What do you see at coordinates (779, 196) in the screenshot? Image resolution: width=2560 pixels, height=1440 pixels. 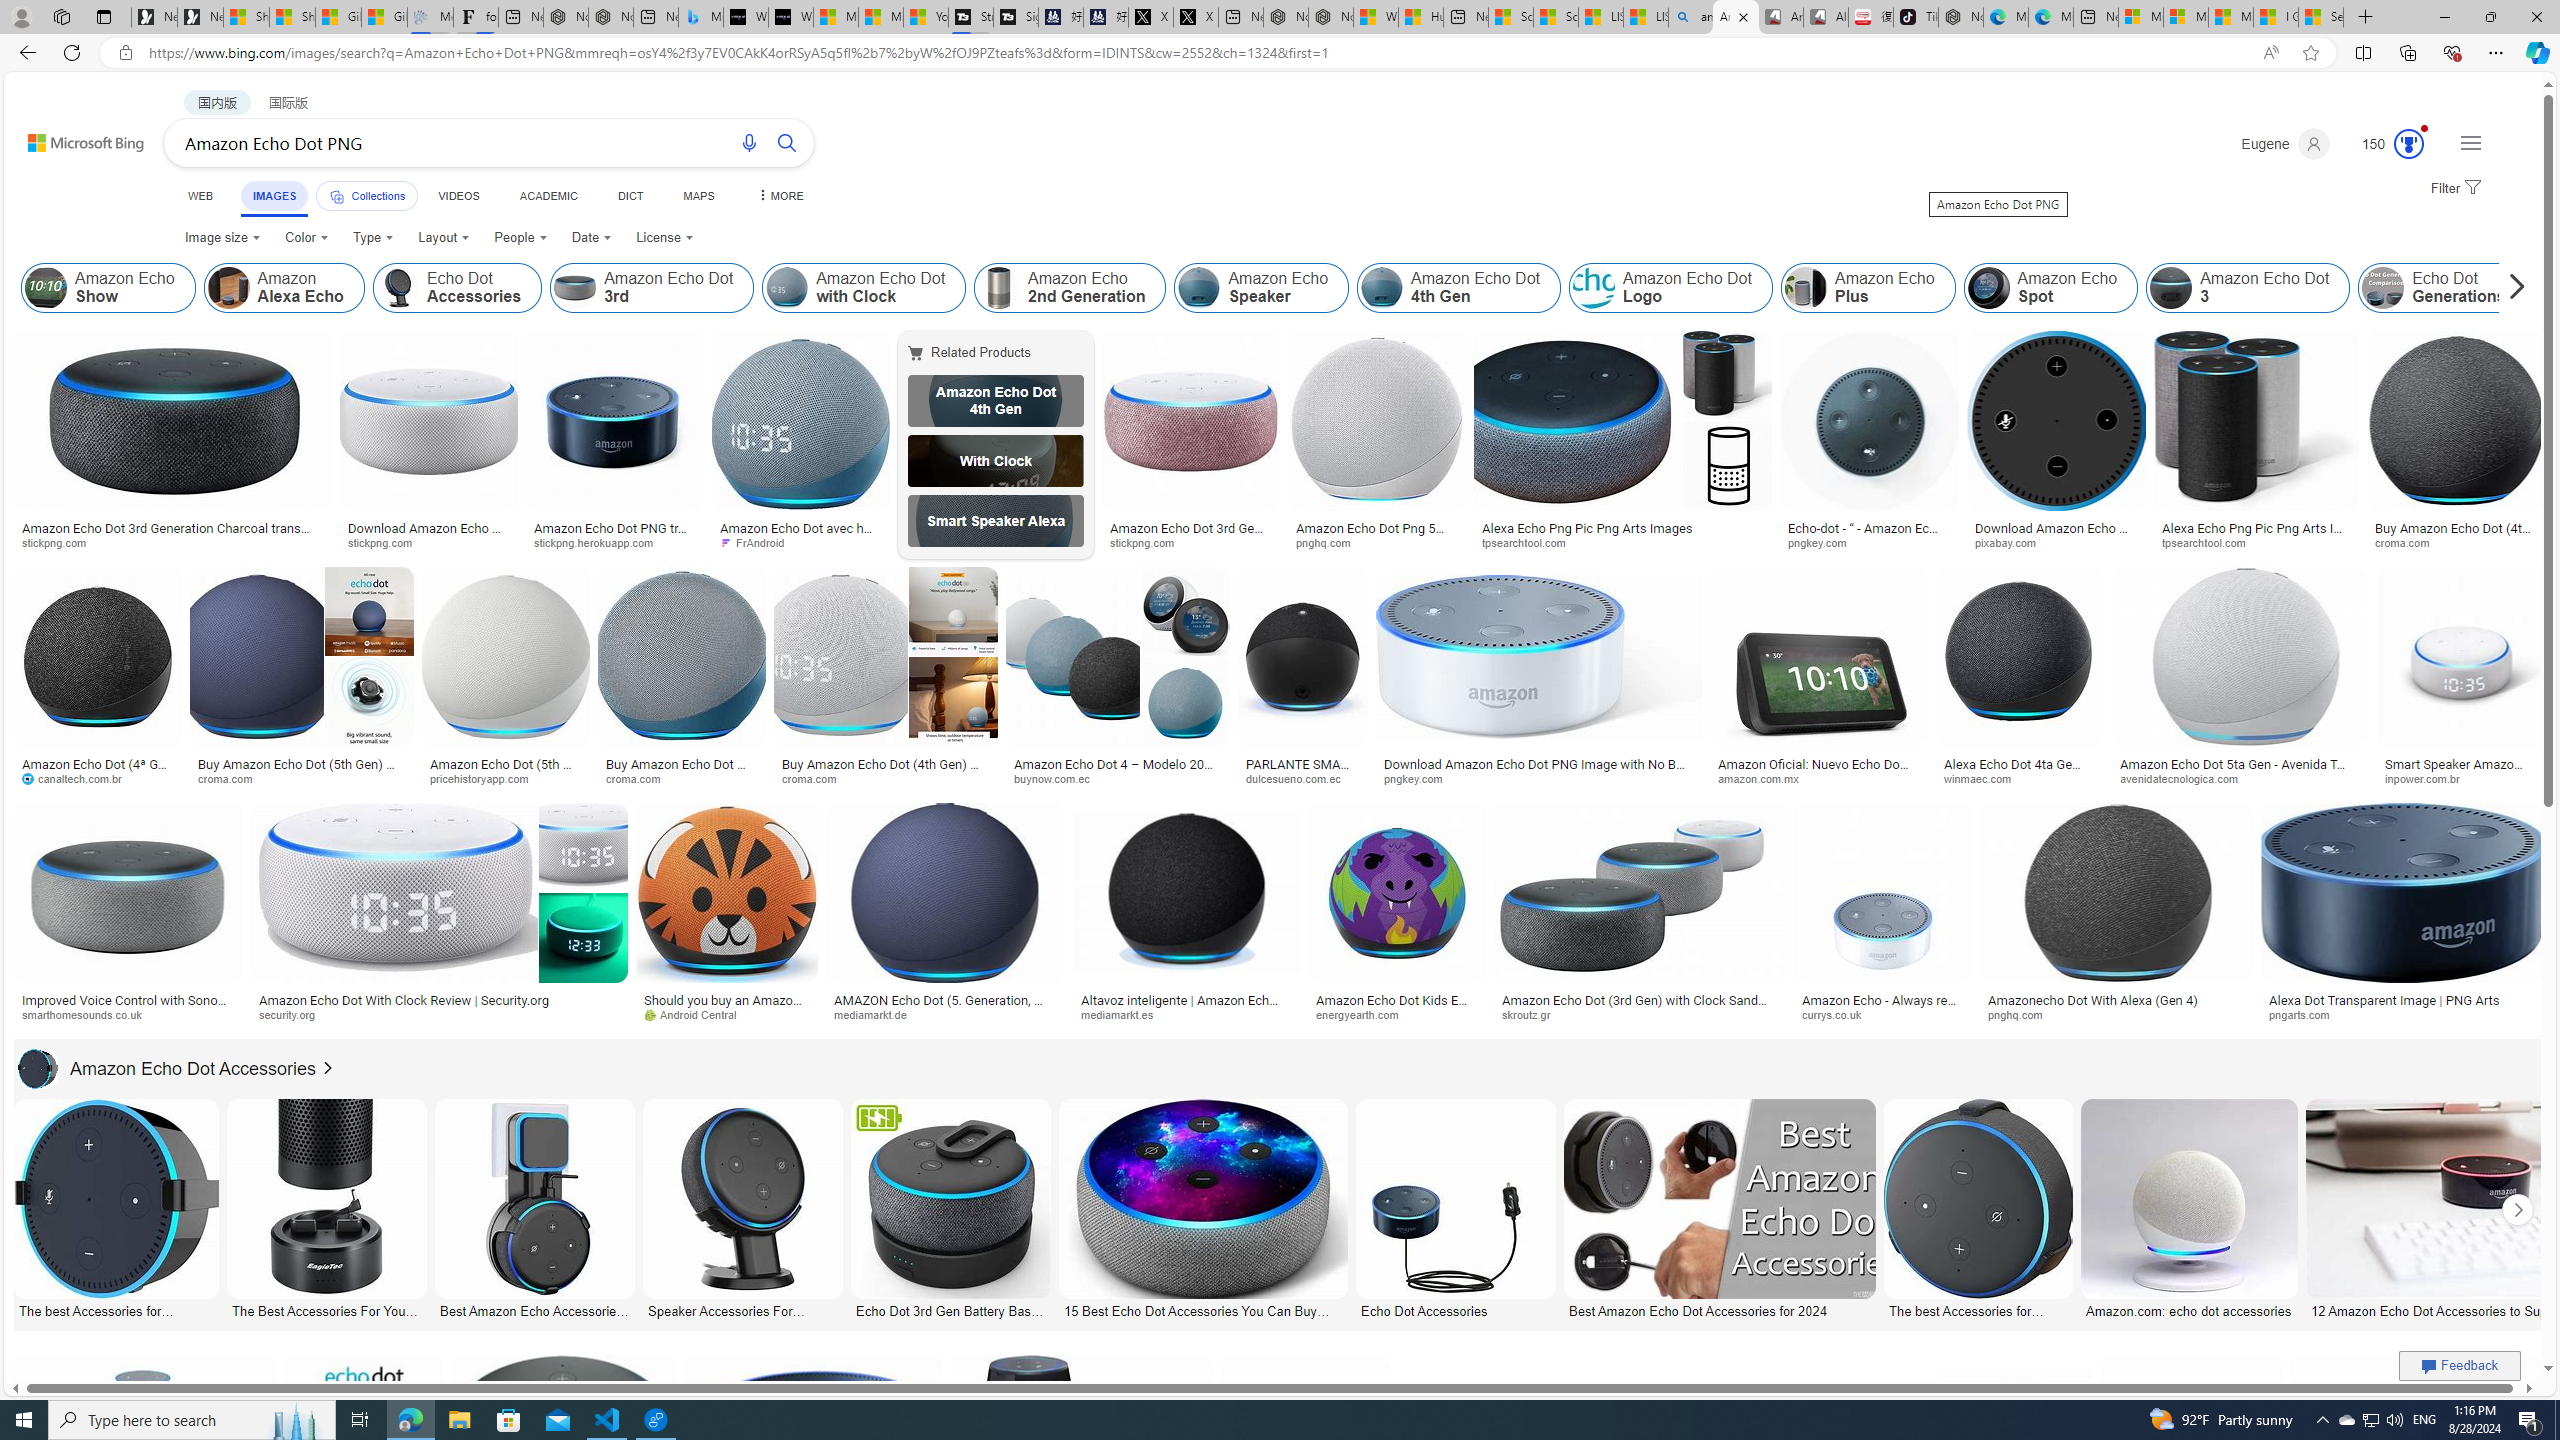 I see `Dropdown Menu` at bounding box center [779, 196].